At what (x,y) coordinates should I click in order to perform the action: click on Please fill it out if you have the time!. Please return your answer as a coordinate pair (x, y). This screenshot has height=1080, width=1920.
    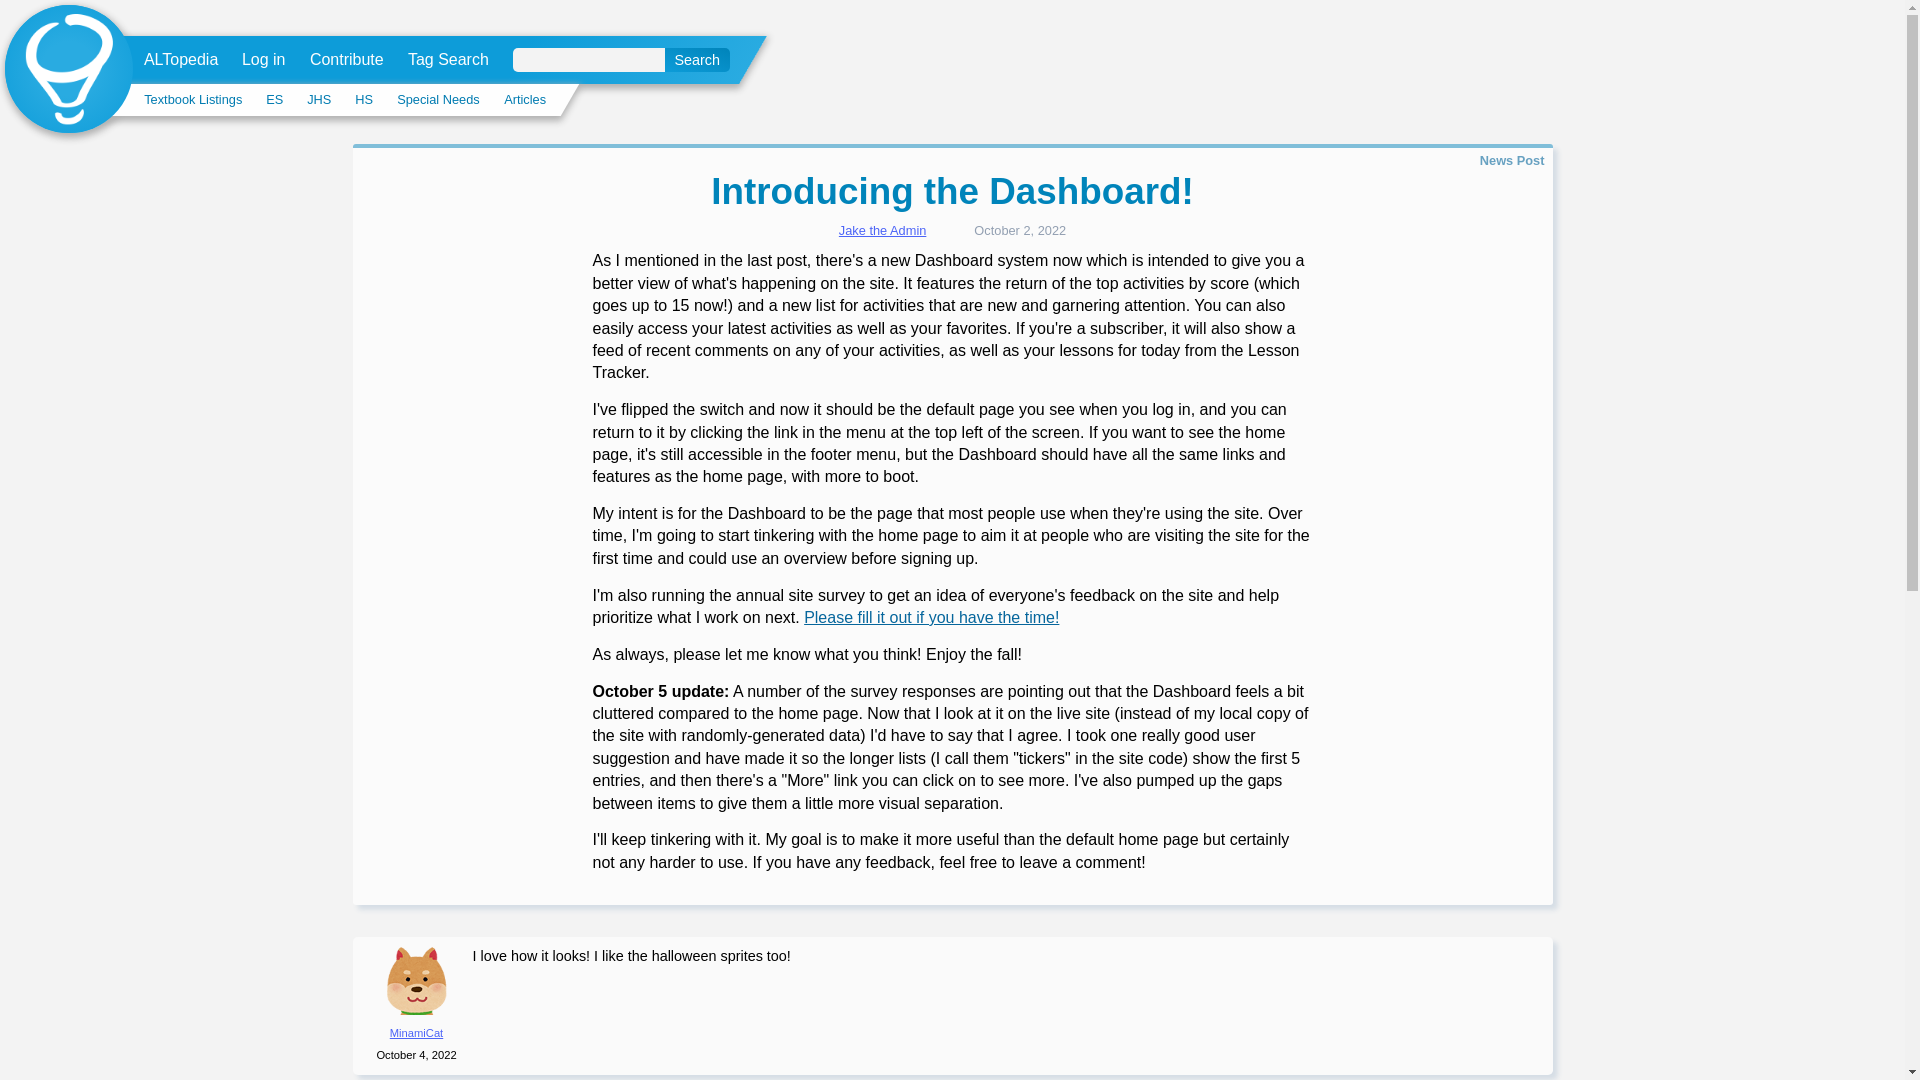
    Looking at the image, I should click on (932, 618).